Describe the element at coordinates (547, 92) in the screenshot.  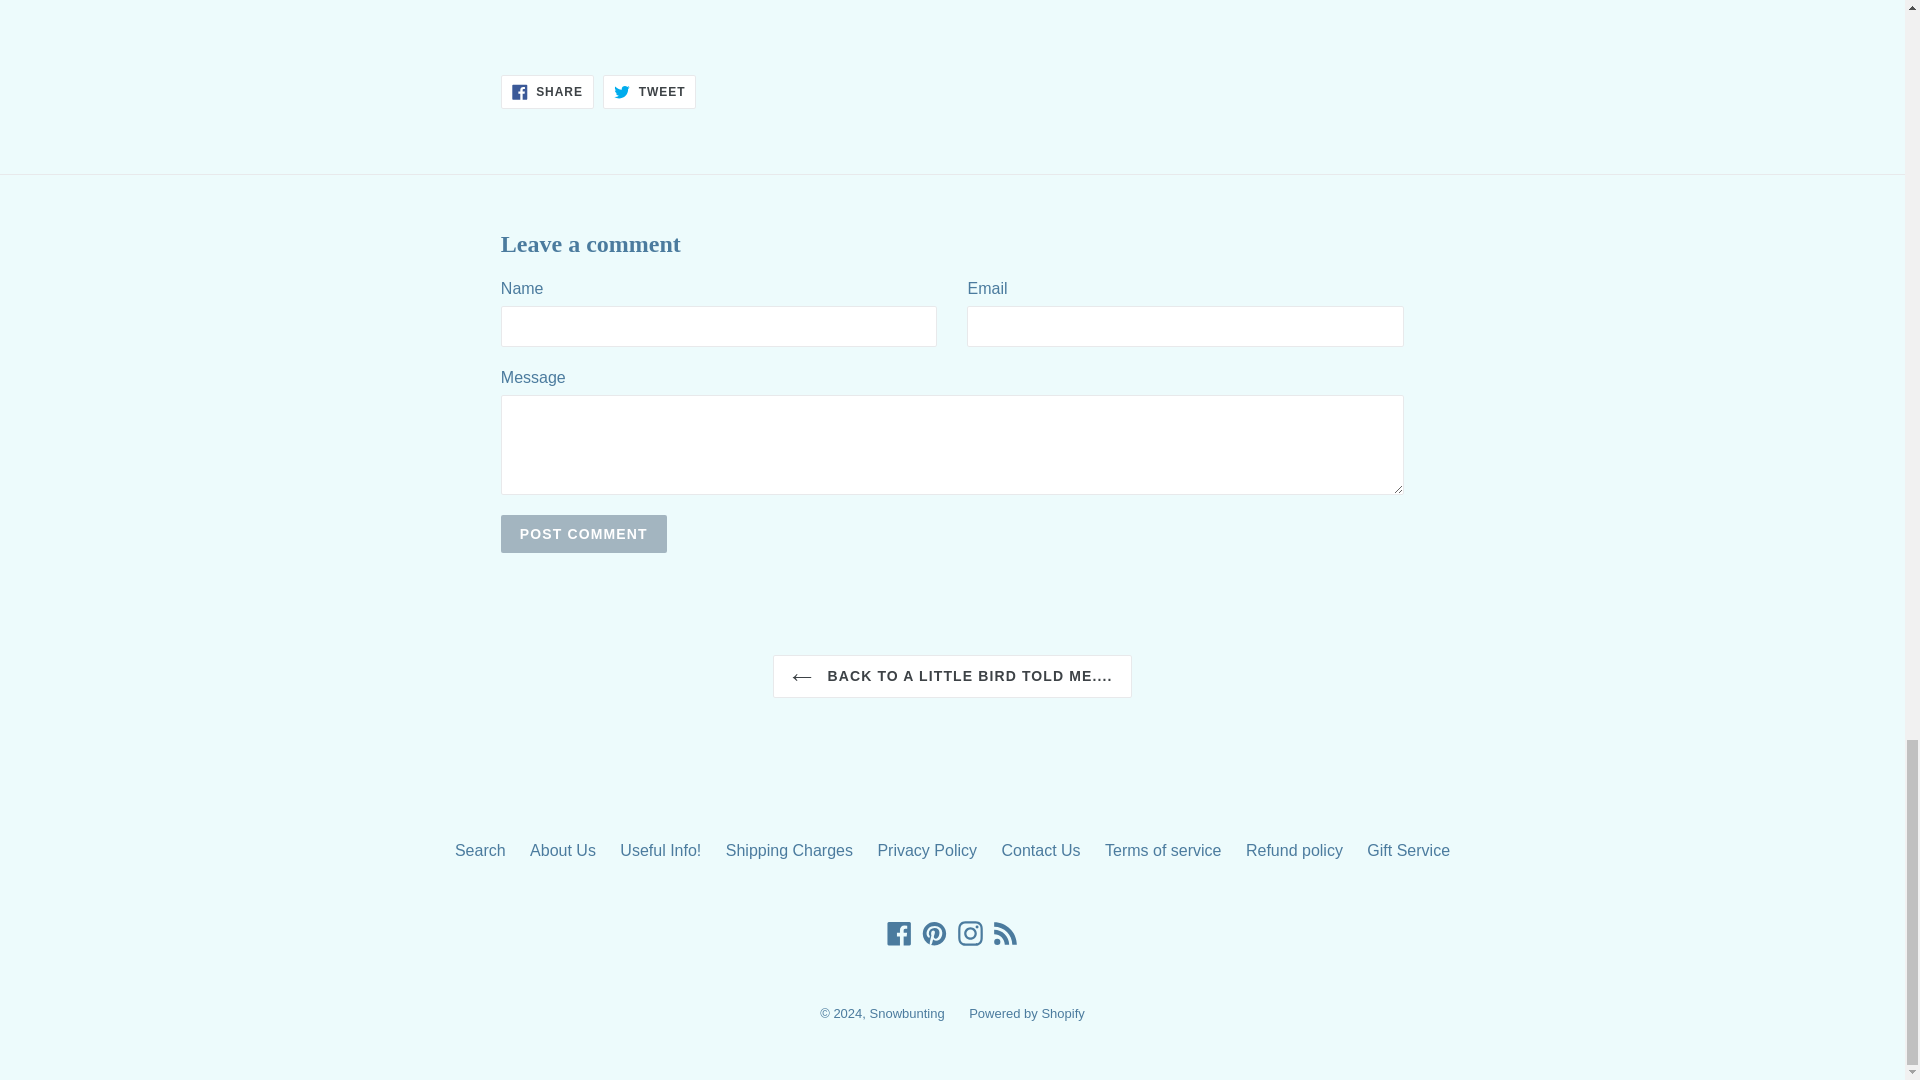
I see `Share on Facebook` at that location.